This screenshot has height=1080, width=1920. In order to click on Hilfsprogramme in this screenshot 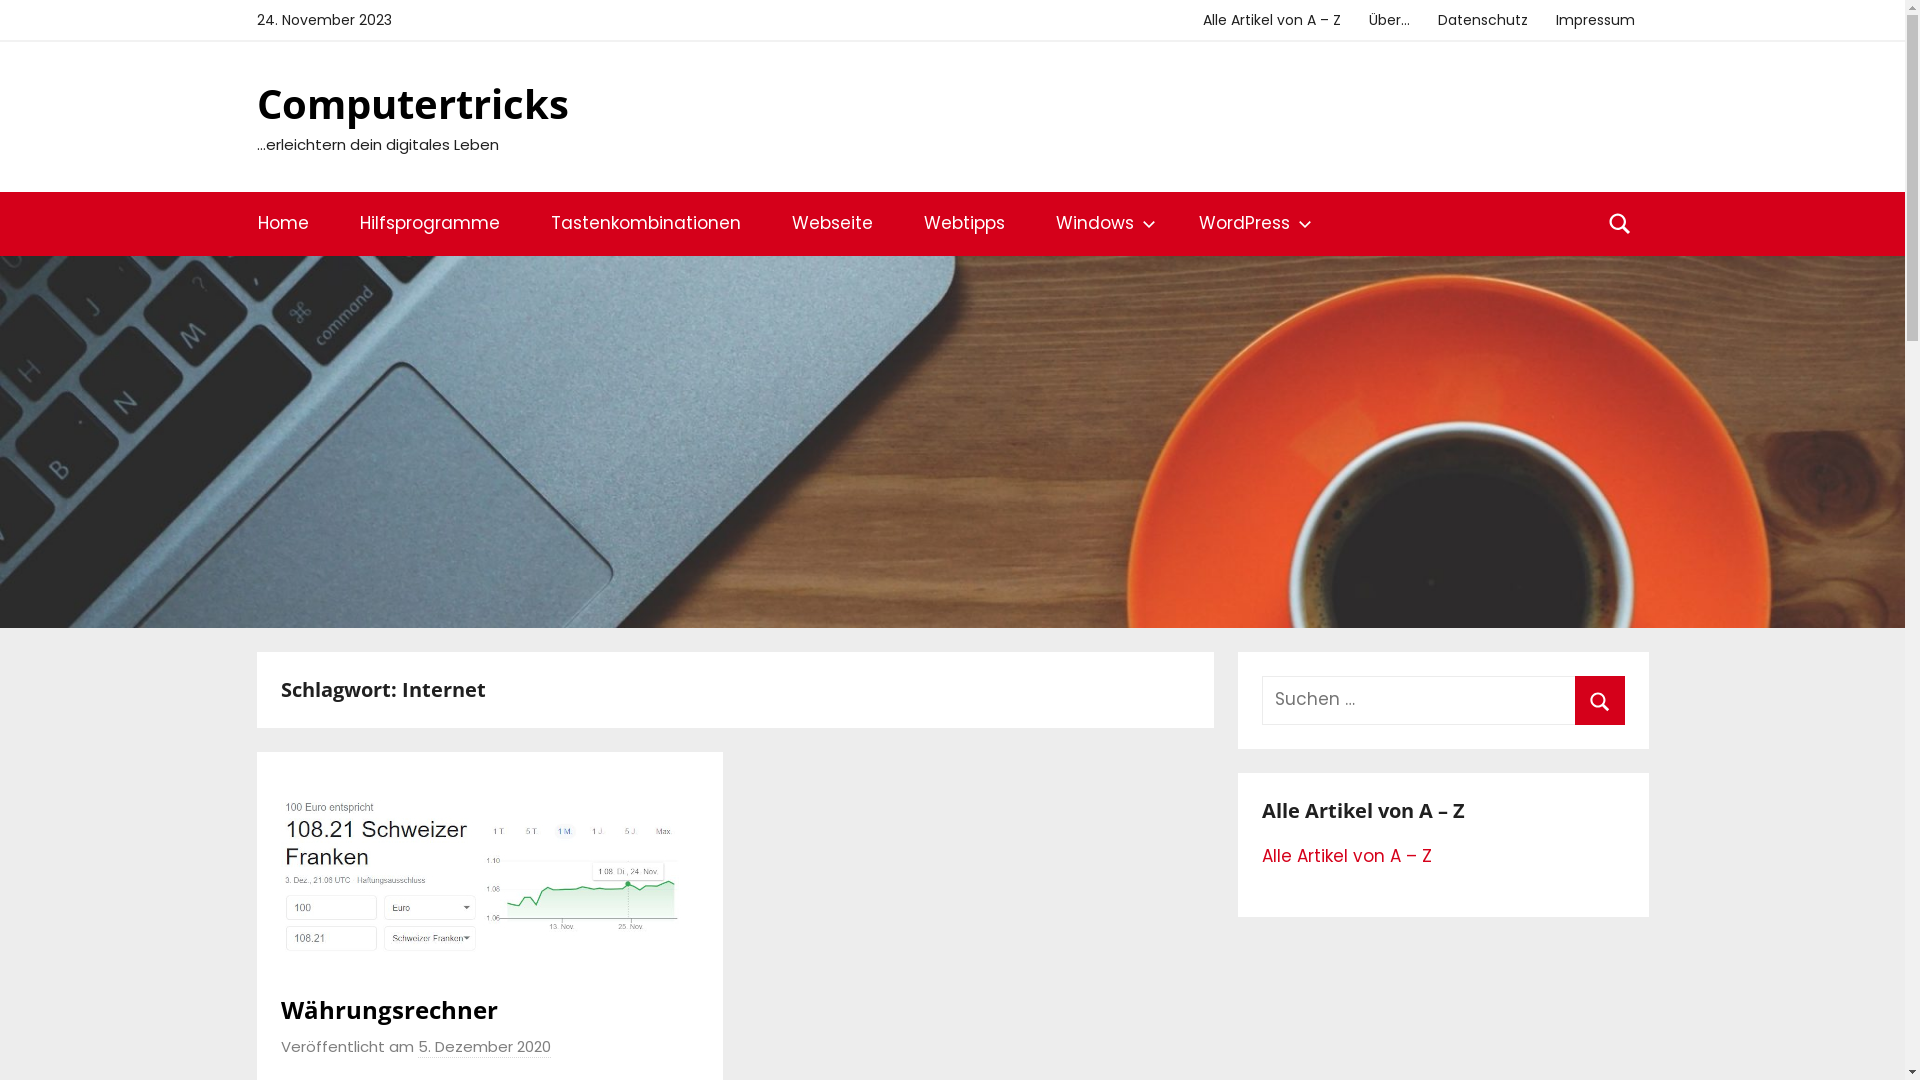, I will do `click(430, 224)`.